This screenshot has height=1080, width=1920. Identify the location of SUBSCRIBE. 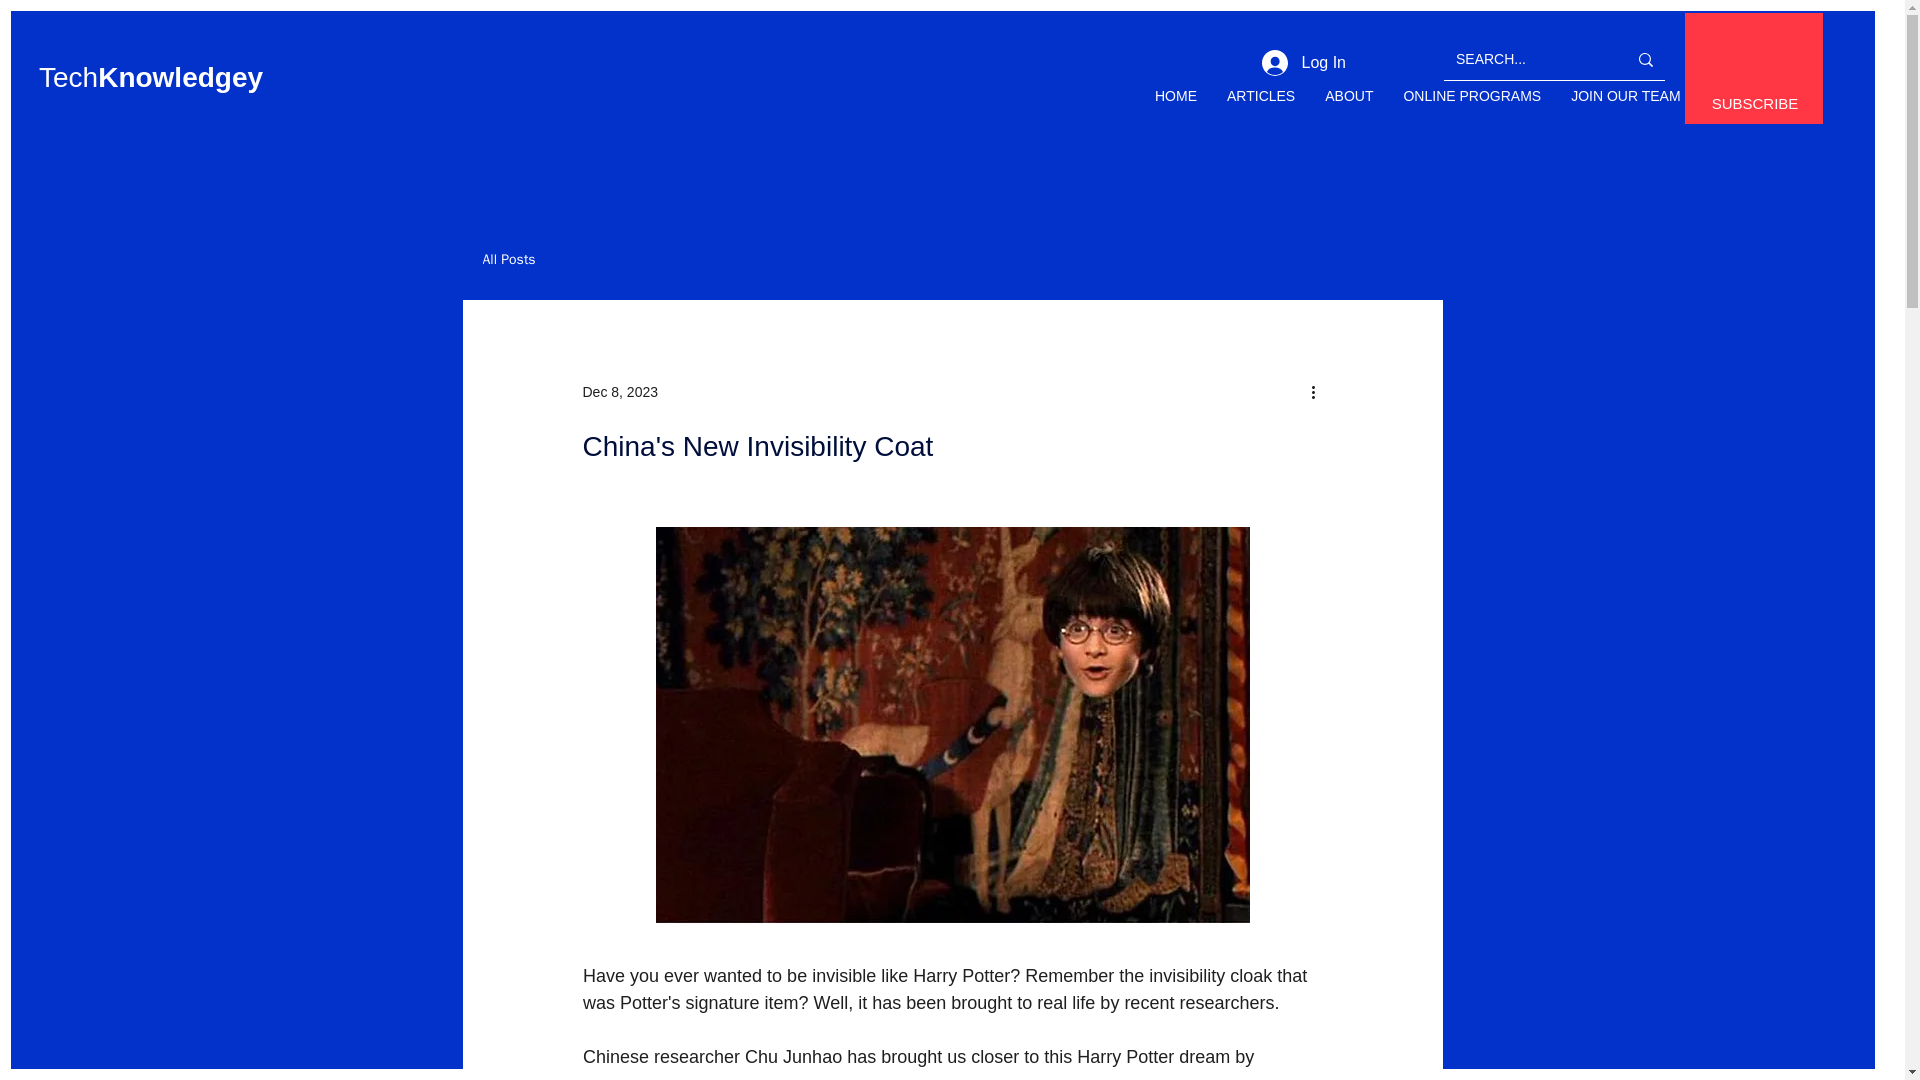
(1756, 104).